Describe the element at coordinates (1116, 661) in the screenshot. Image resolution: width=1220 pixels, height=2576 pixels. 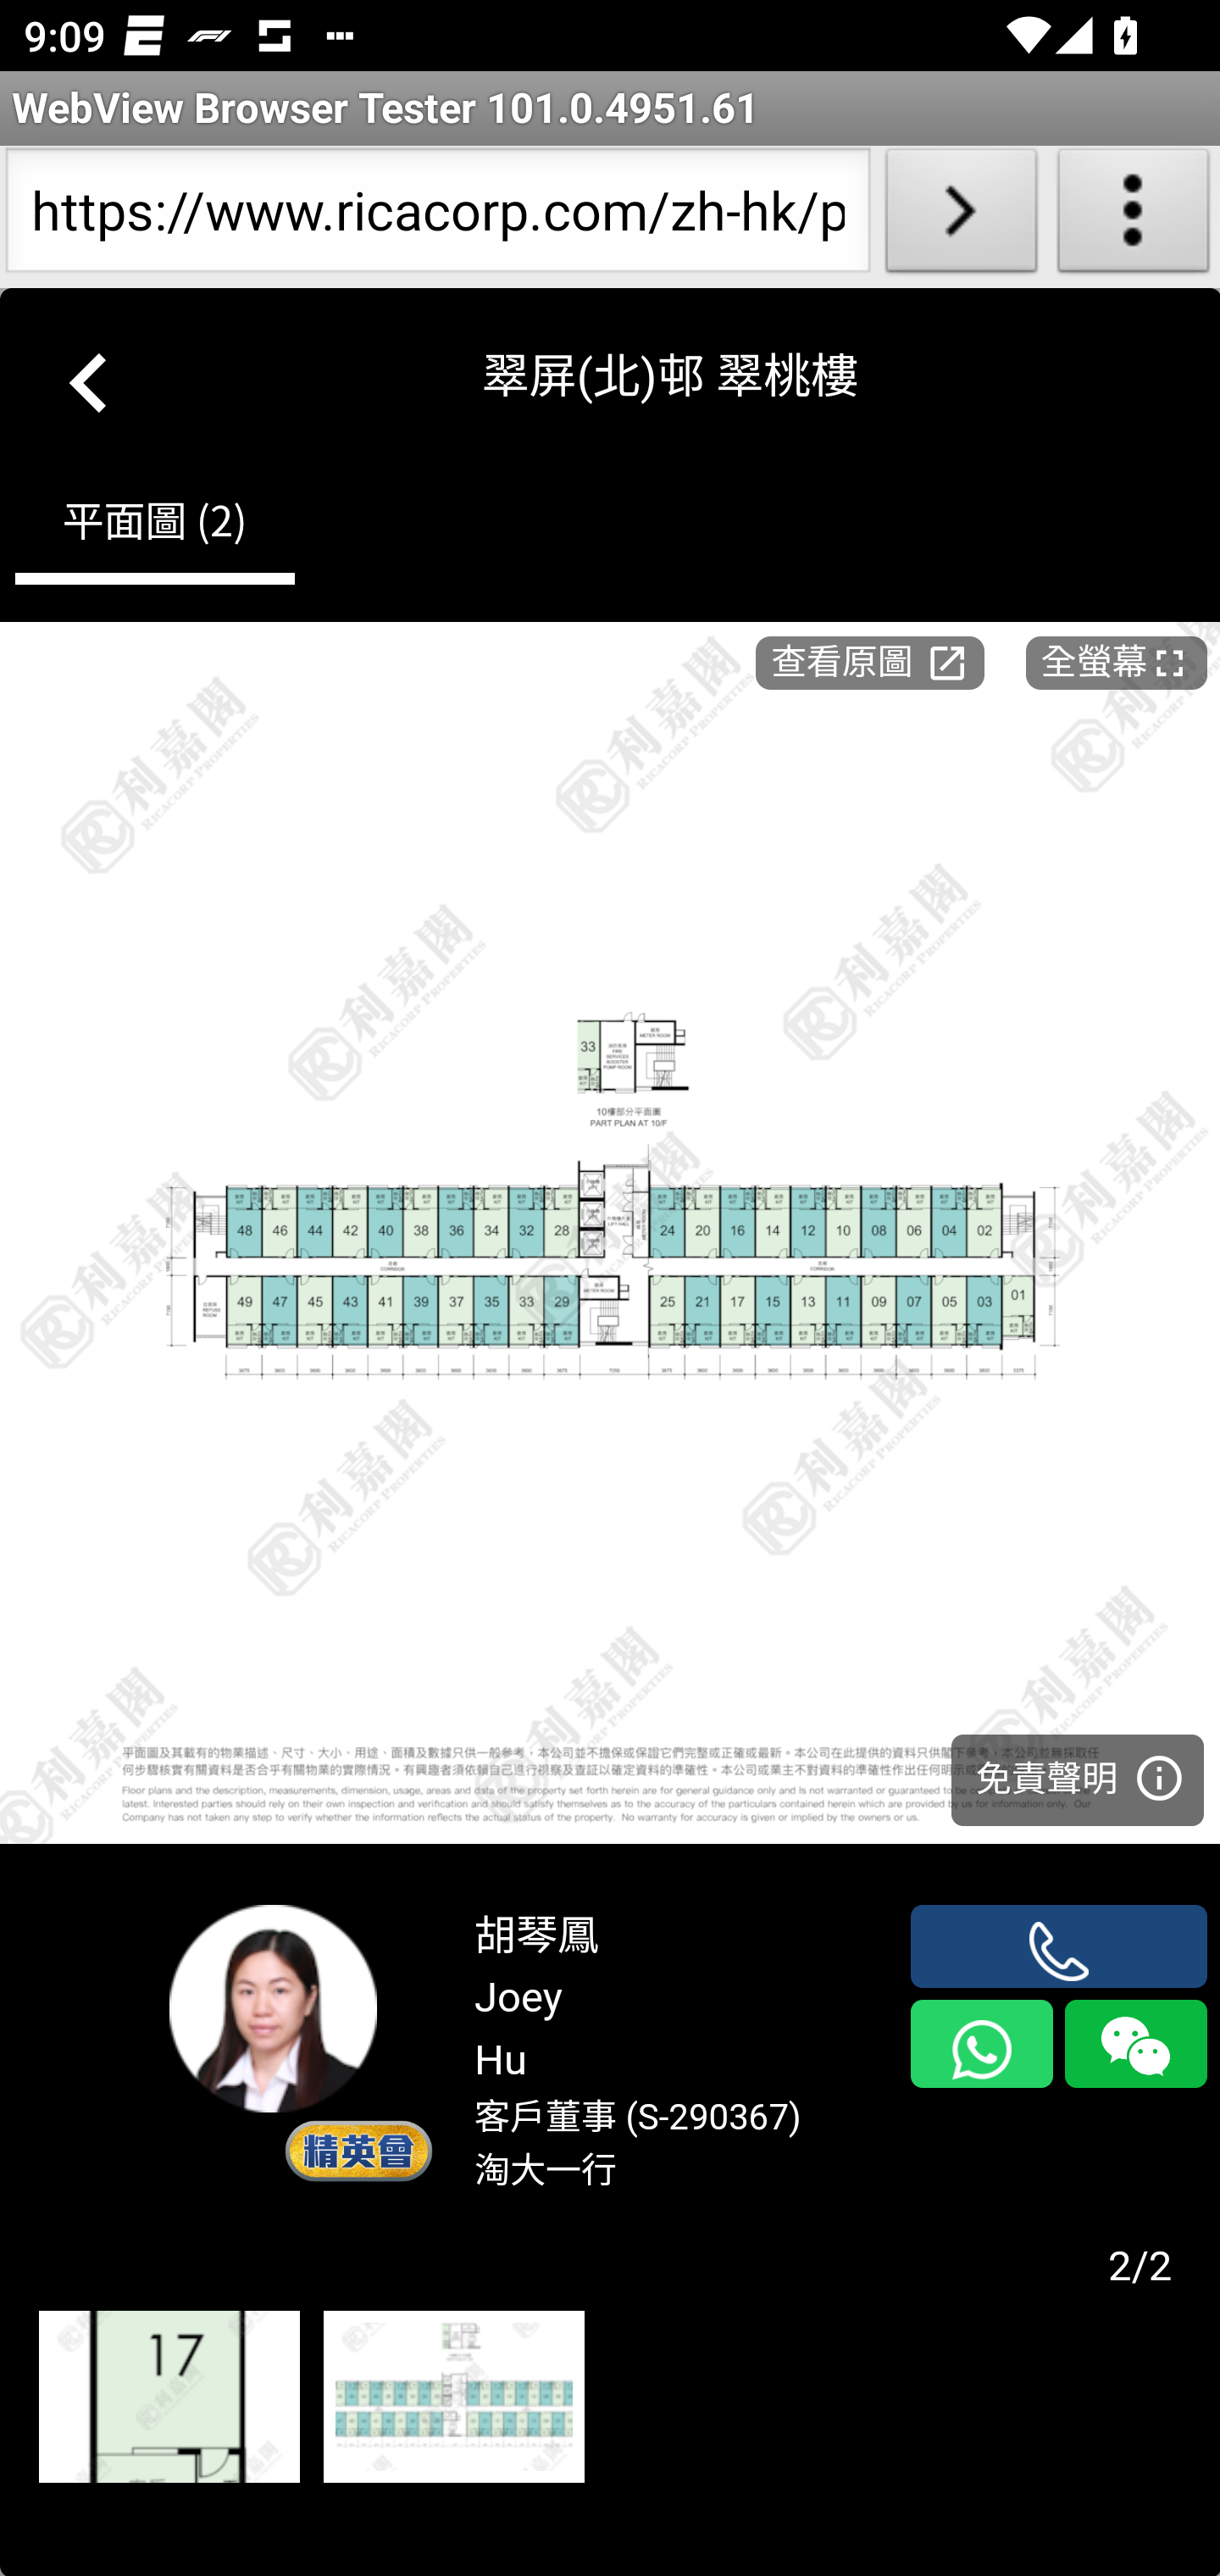
I see `全螢幕fullscreen` at that location.